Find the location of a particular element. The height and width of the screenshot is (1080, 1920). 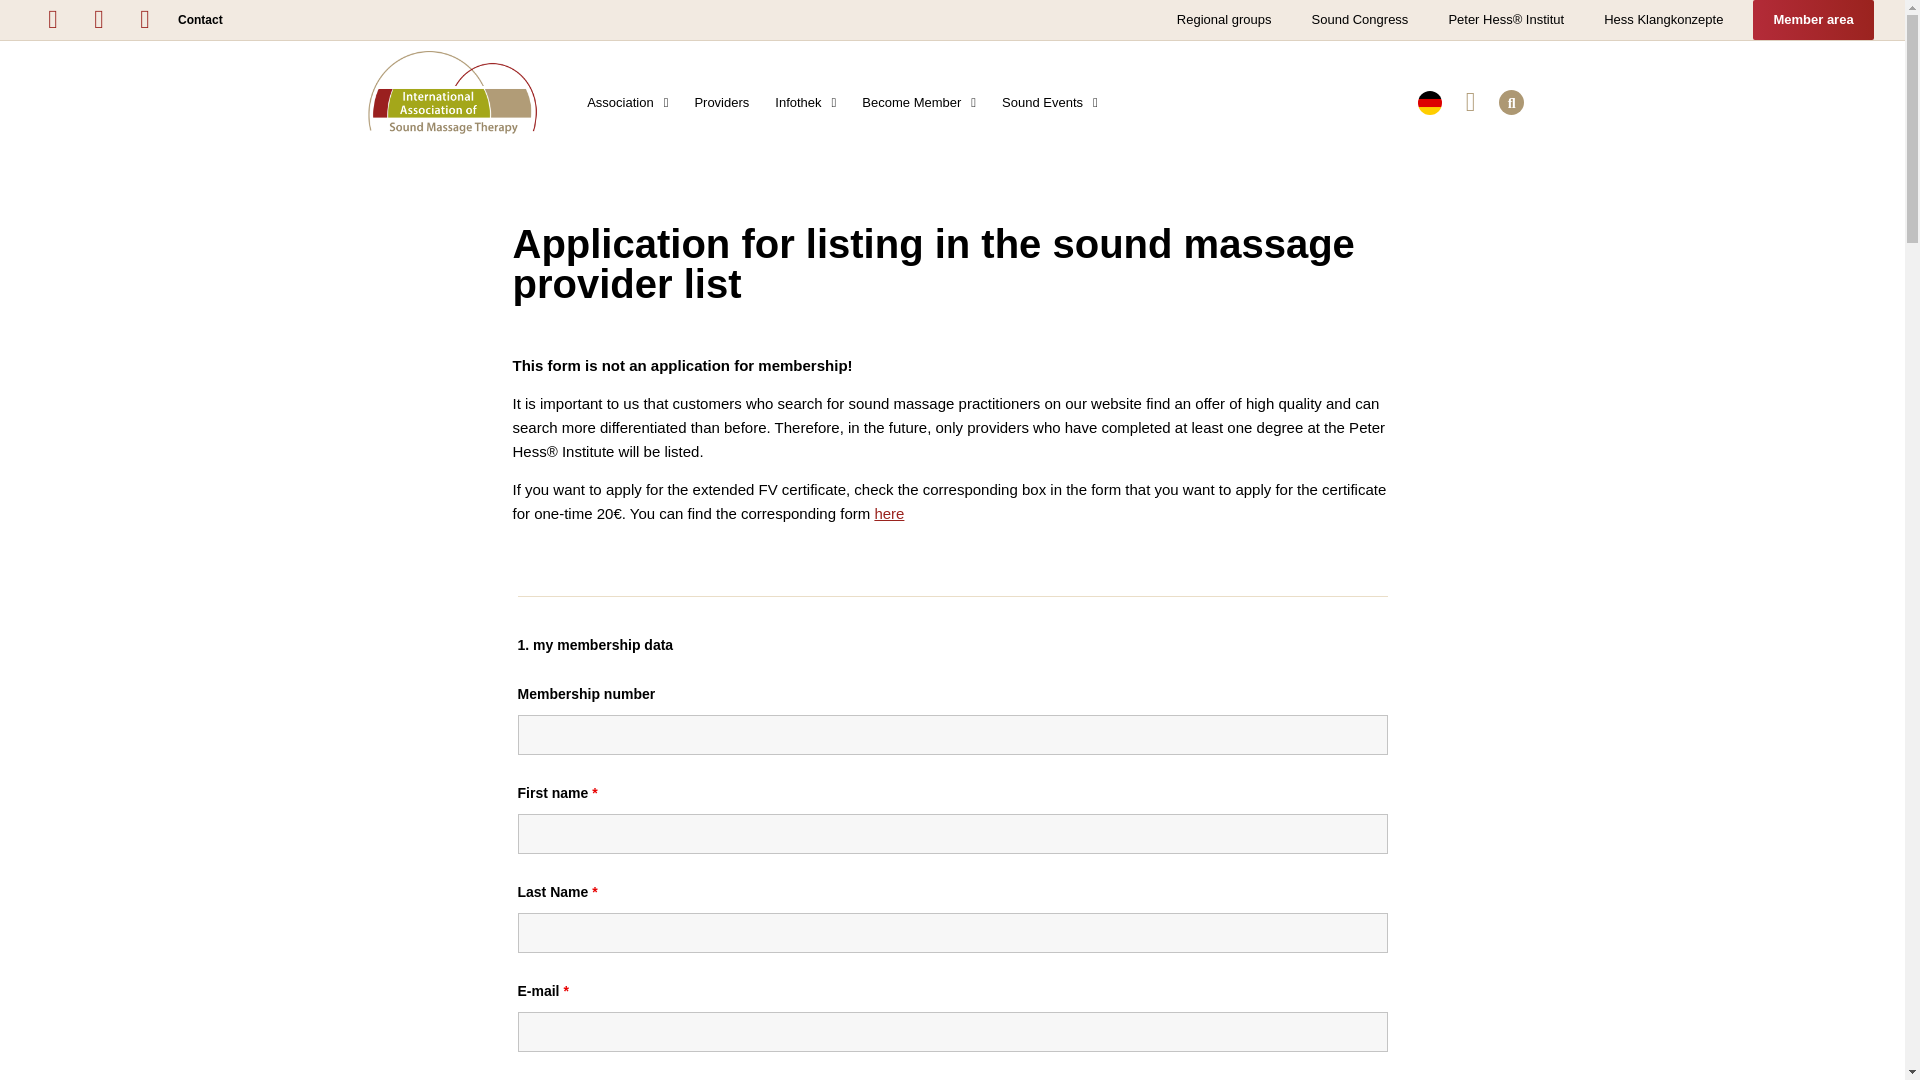

Member area is located at coordinates (1812, 20).